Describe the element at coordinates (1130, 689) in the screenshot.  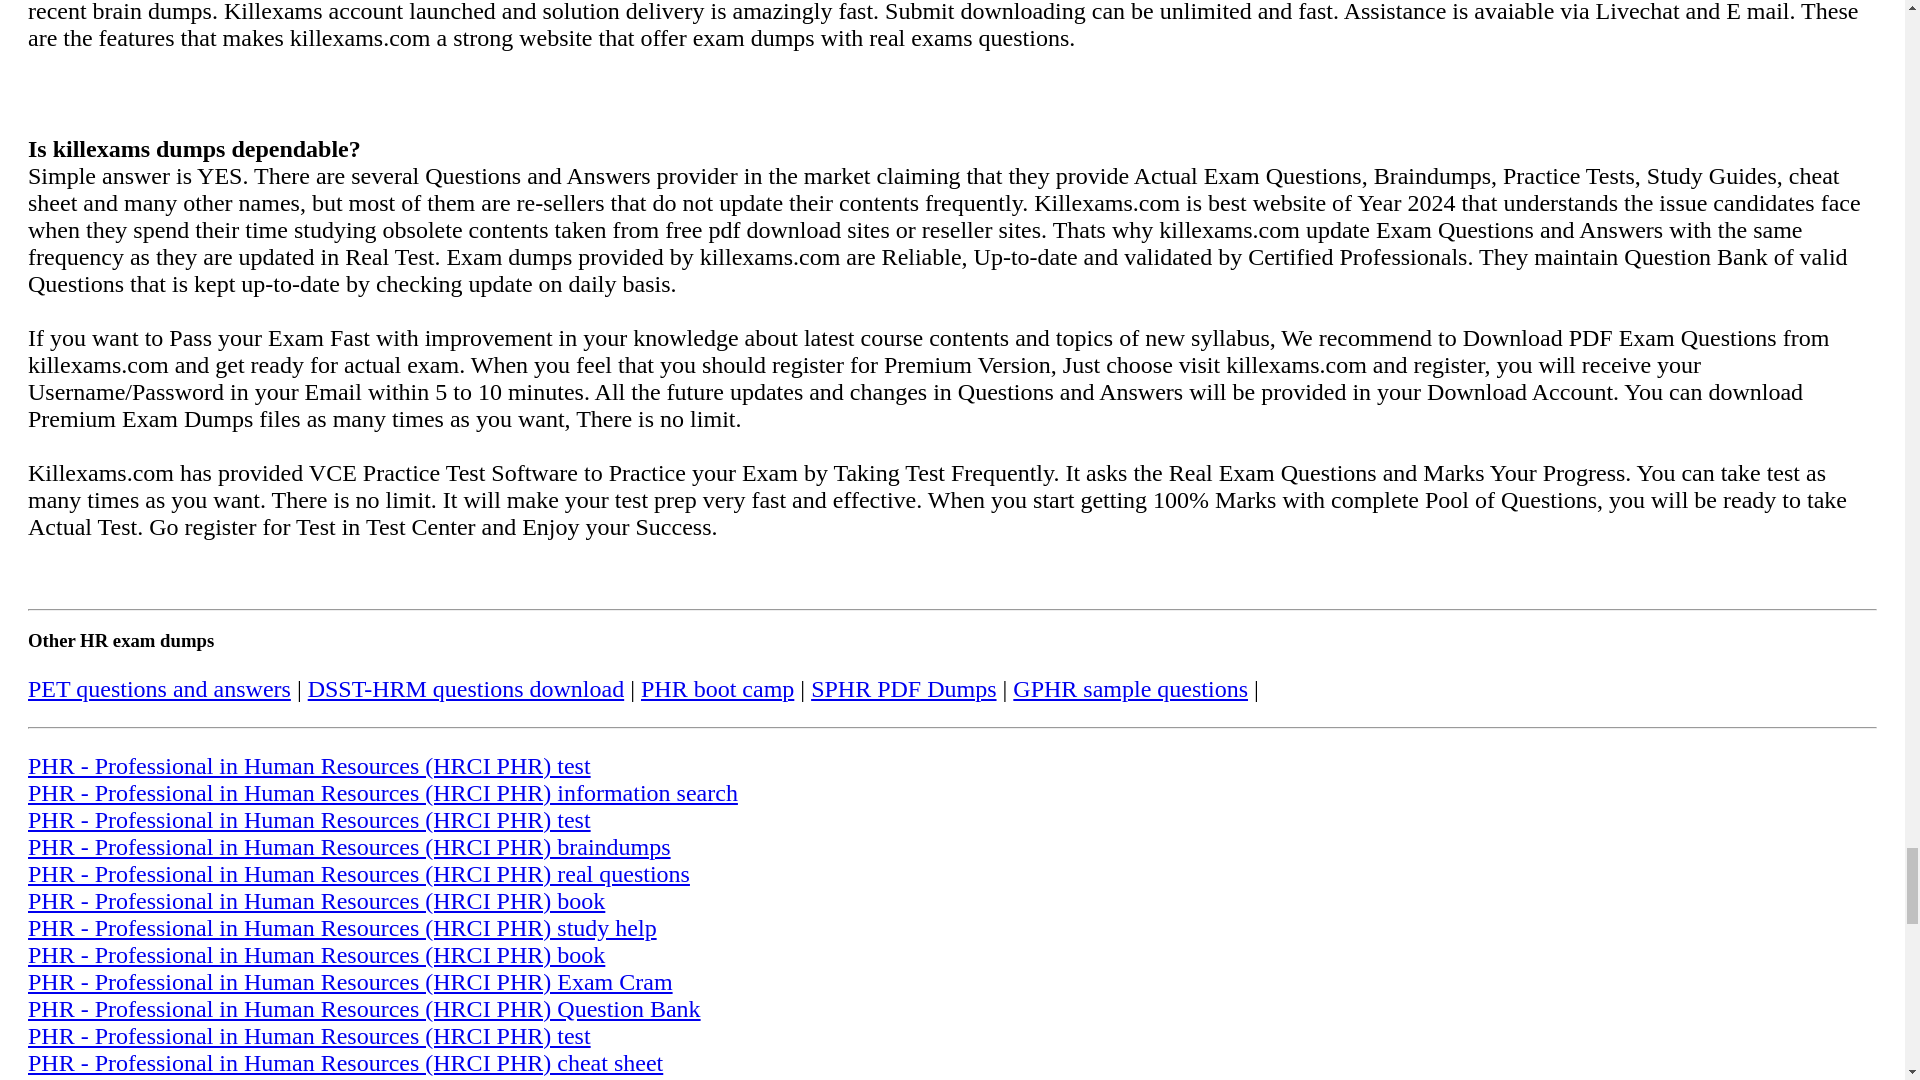
I see `GPHR sample questions` at that location.